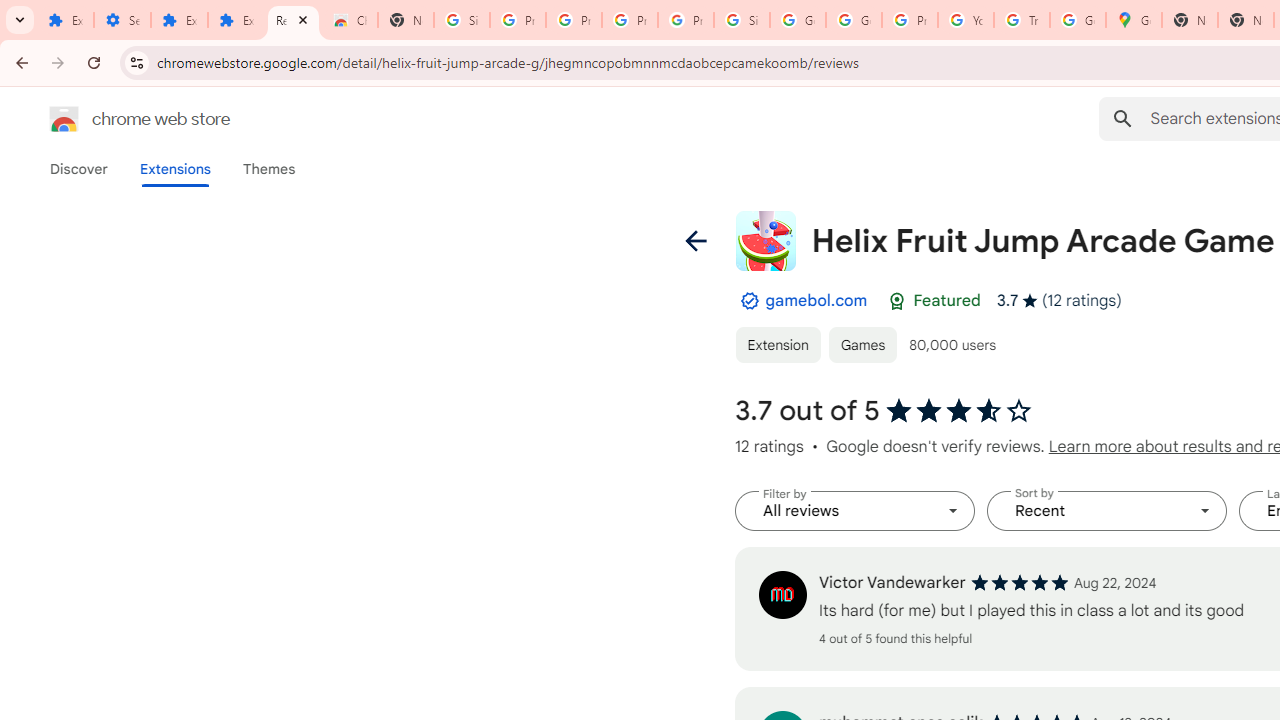  What do you see at coordinates (1106, 511) in the screenshot?
I see `Sort by Recent` at bounding box center [1106, 511].